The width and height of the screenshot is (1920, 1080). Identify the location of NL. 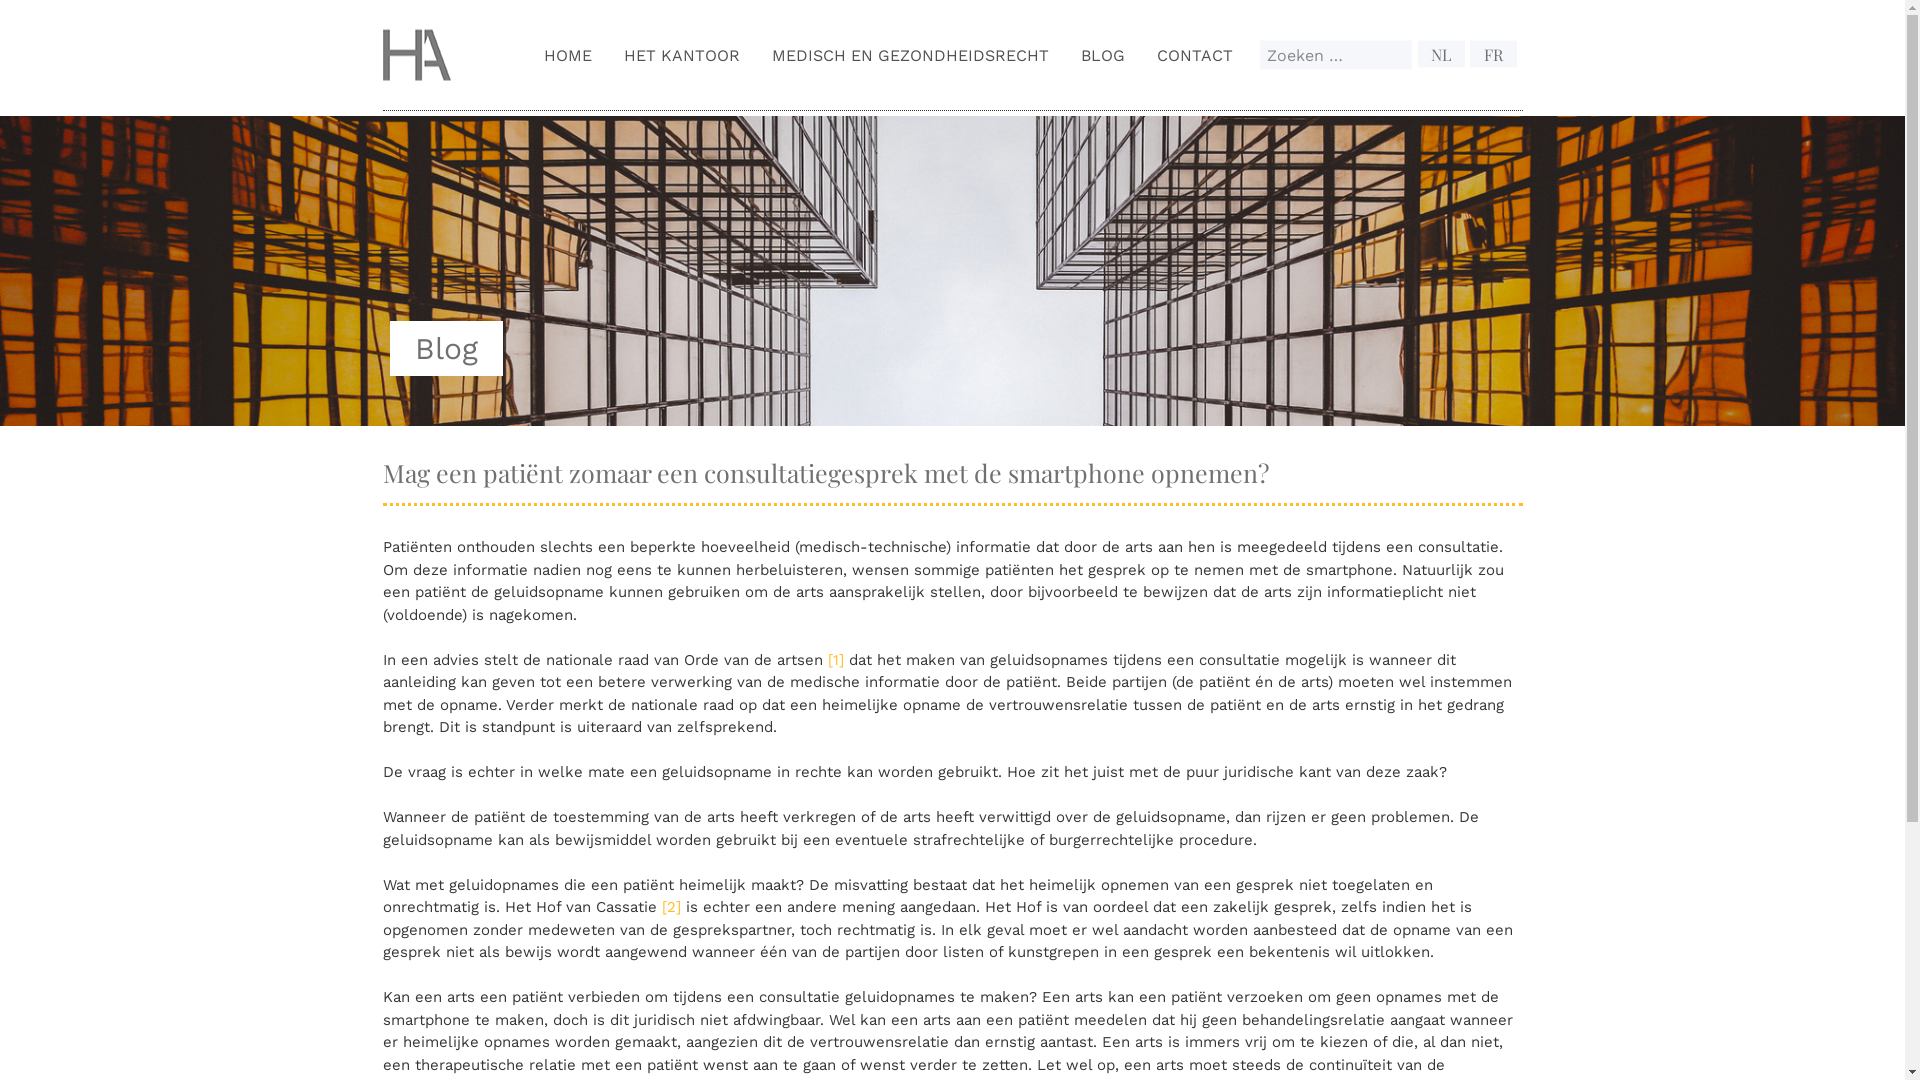
(1442, 54).